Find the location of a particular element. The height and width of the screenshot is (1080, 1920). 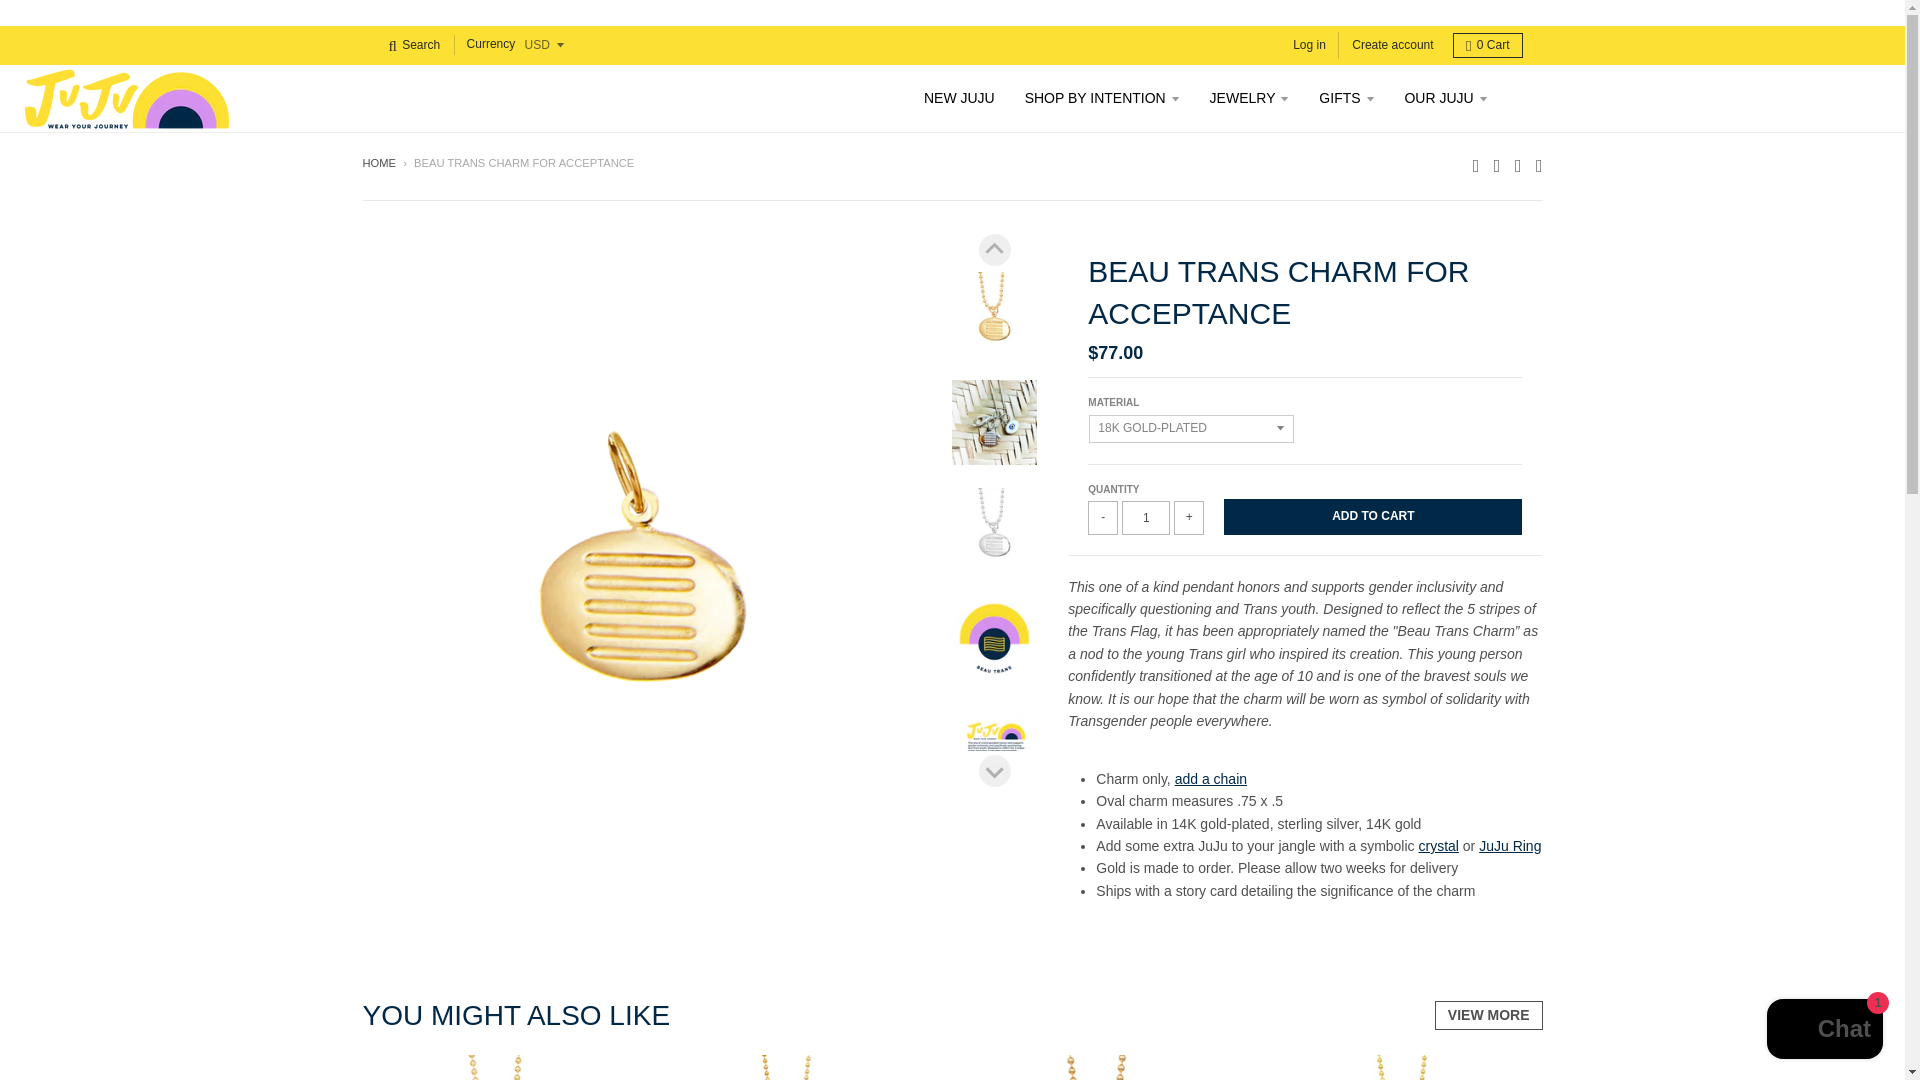

1 is located at coordinates (1145, 518).